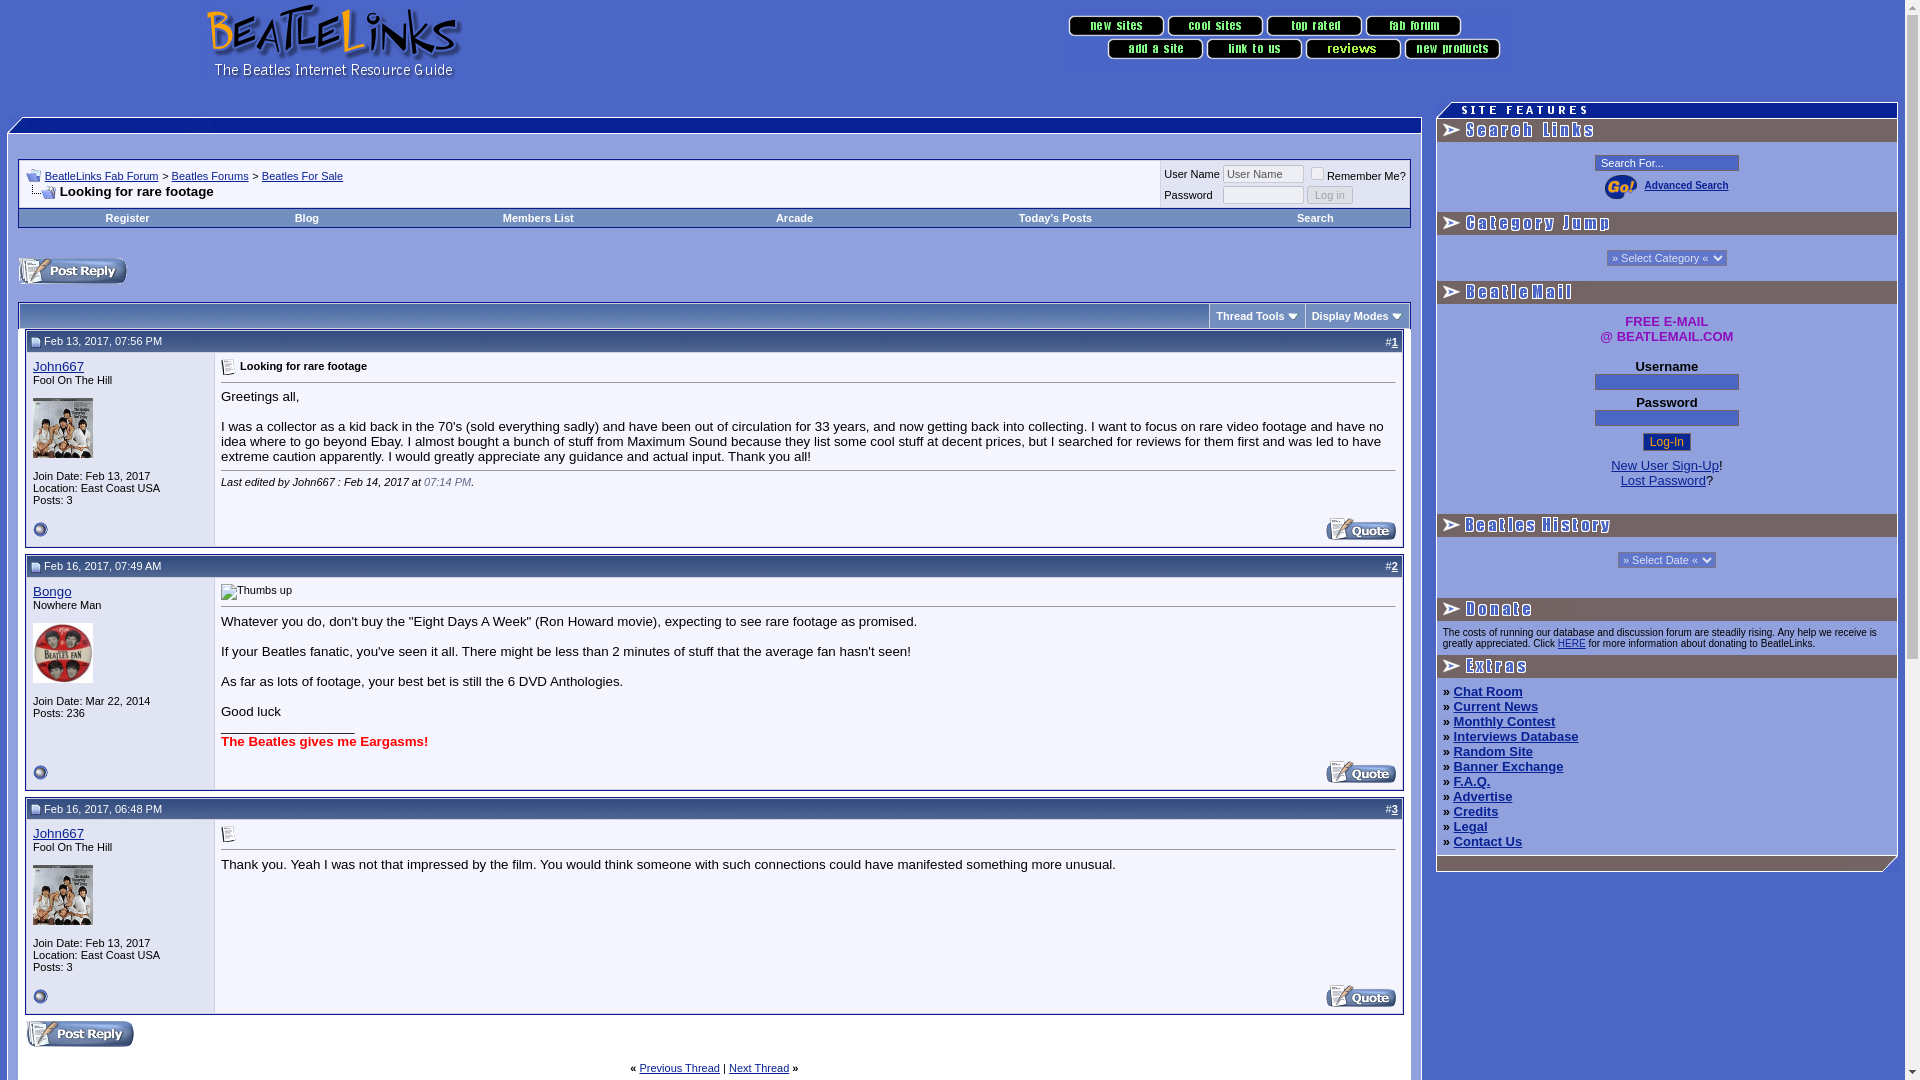 This screenshot has height=1080, width=1920. I want to click on Log-In, so click(1667, 442).